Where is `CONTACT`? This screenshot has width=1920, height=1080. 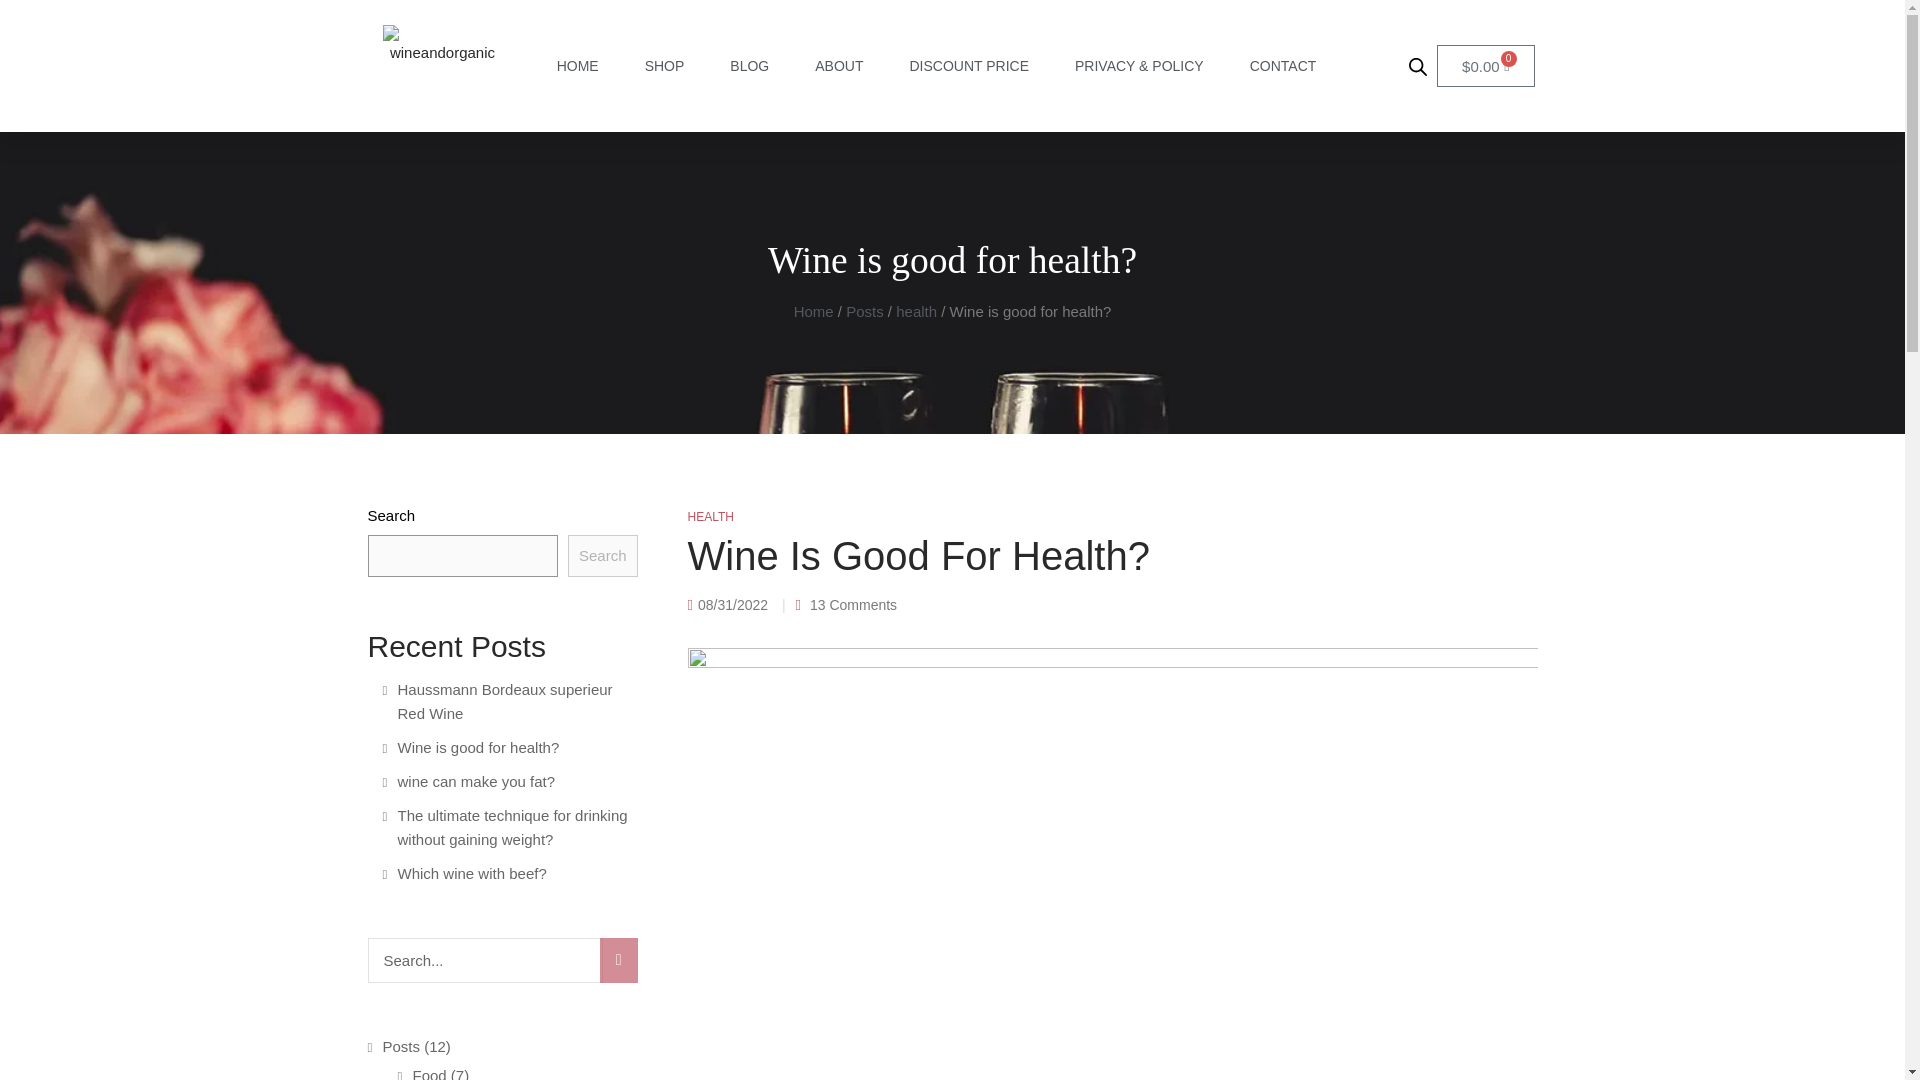 CONTACT is located at coordinates (1283, 66).